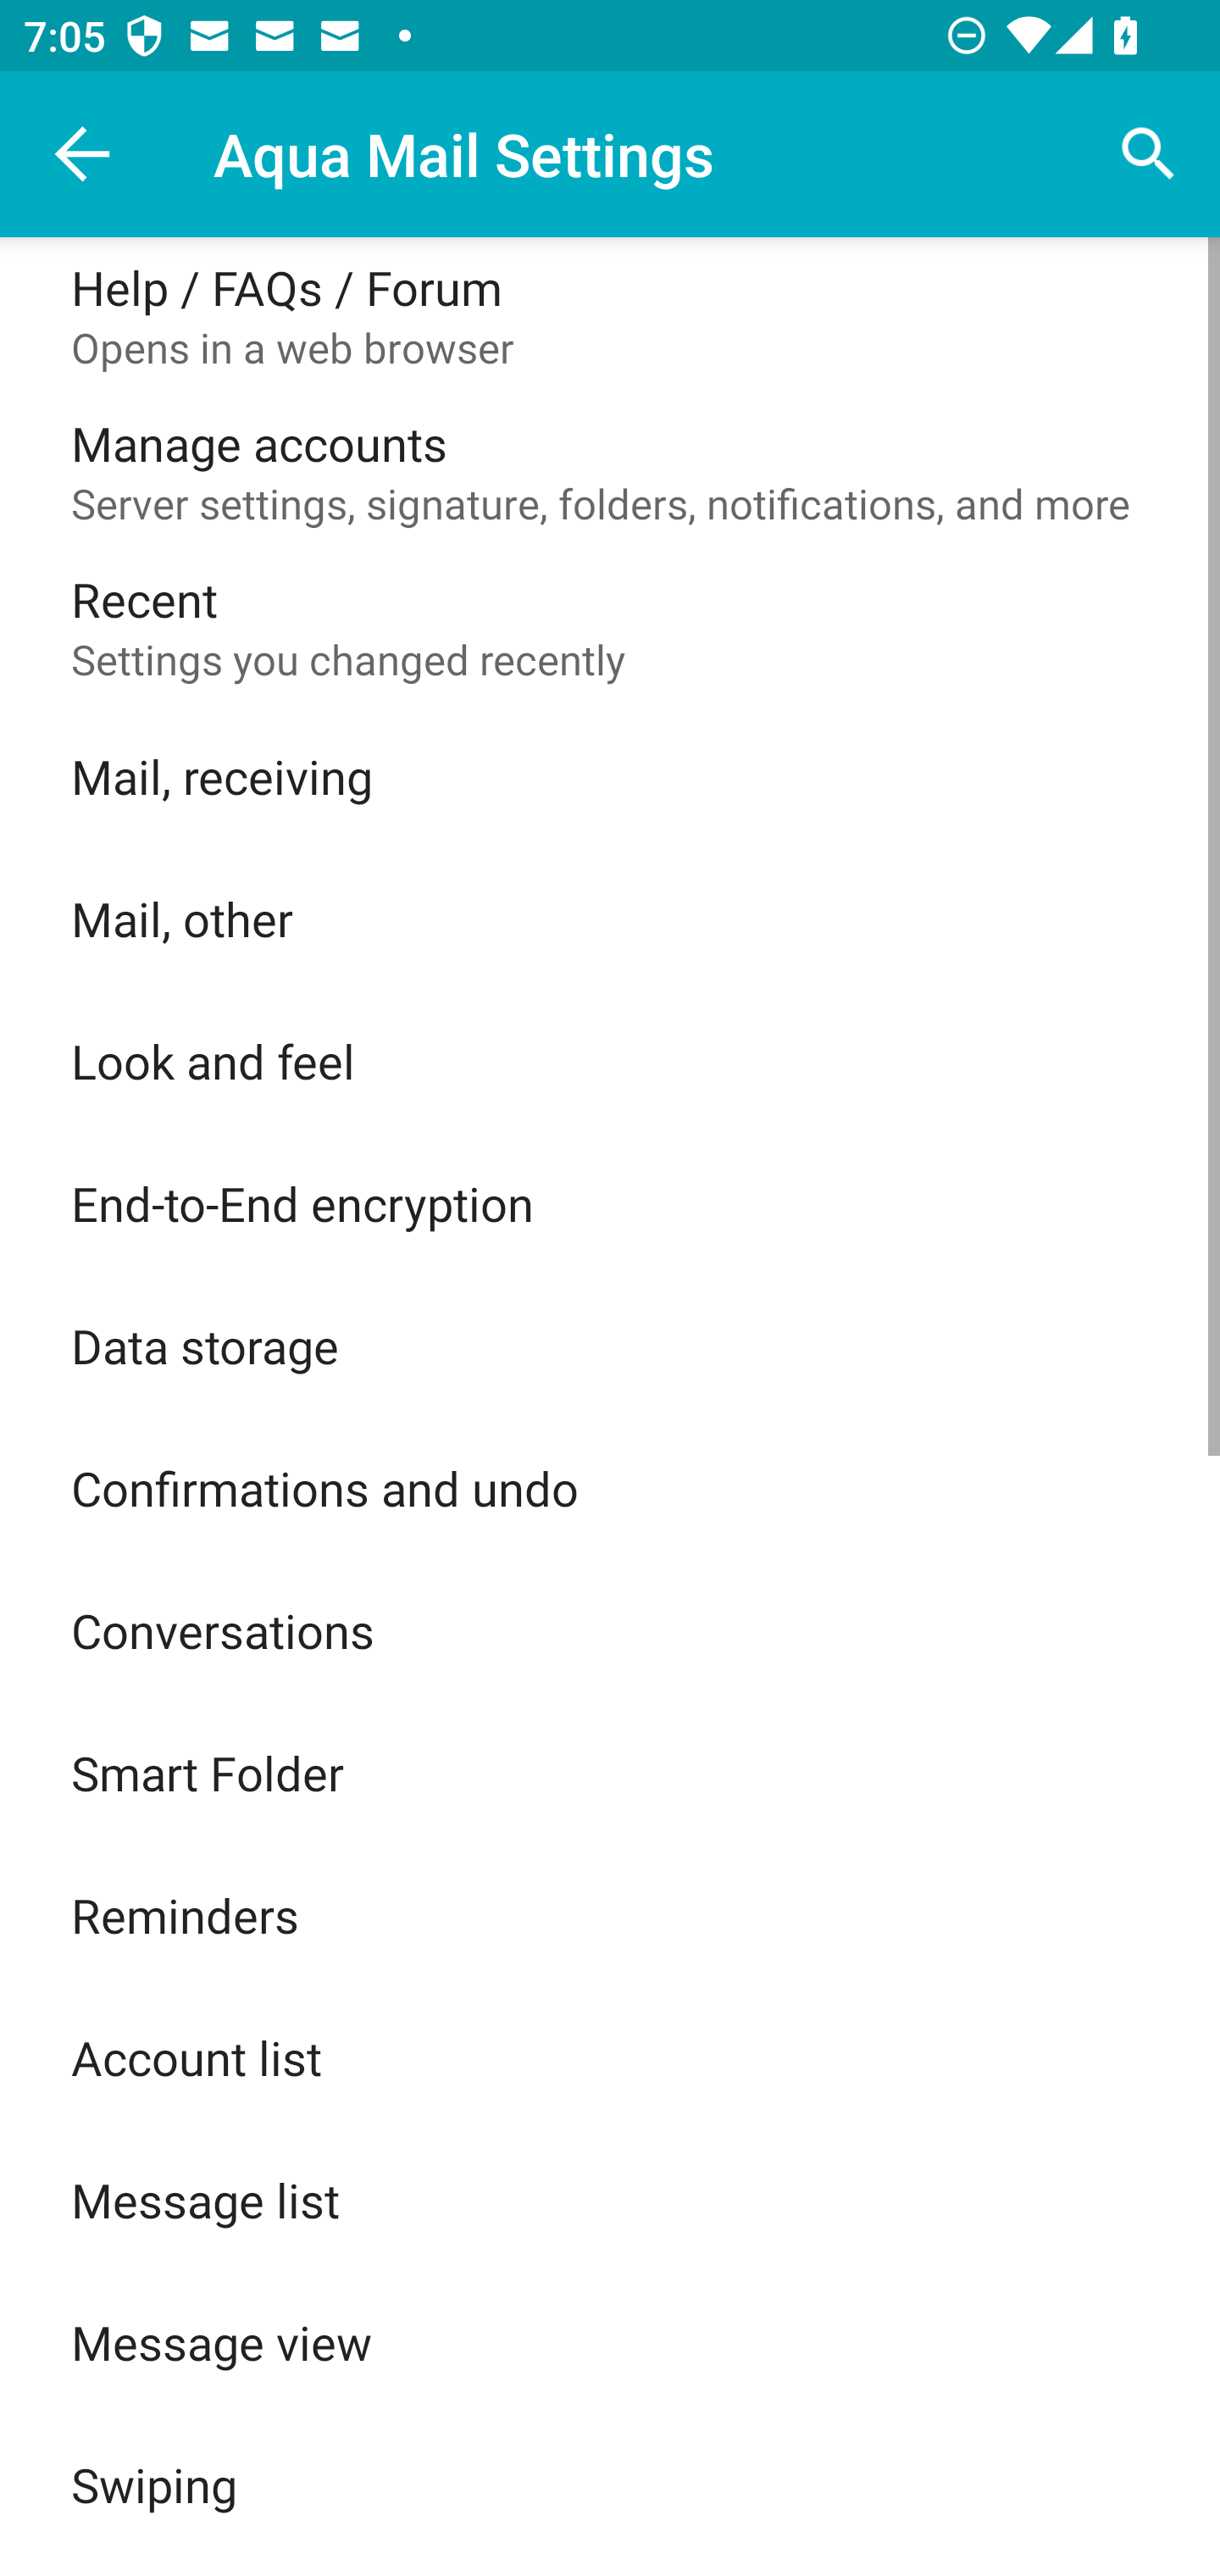 Image resolution: width=1220 pixels, height=2576 pixels. Describe the element at coordinates (610, 627) in the screenshot. I see `Recent Settings you changed recently` at that location.